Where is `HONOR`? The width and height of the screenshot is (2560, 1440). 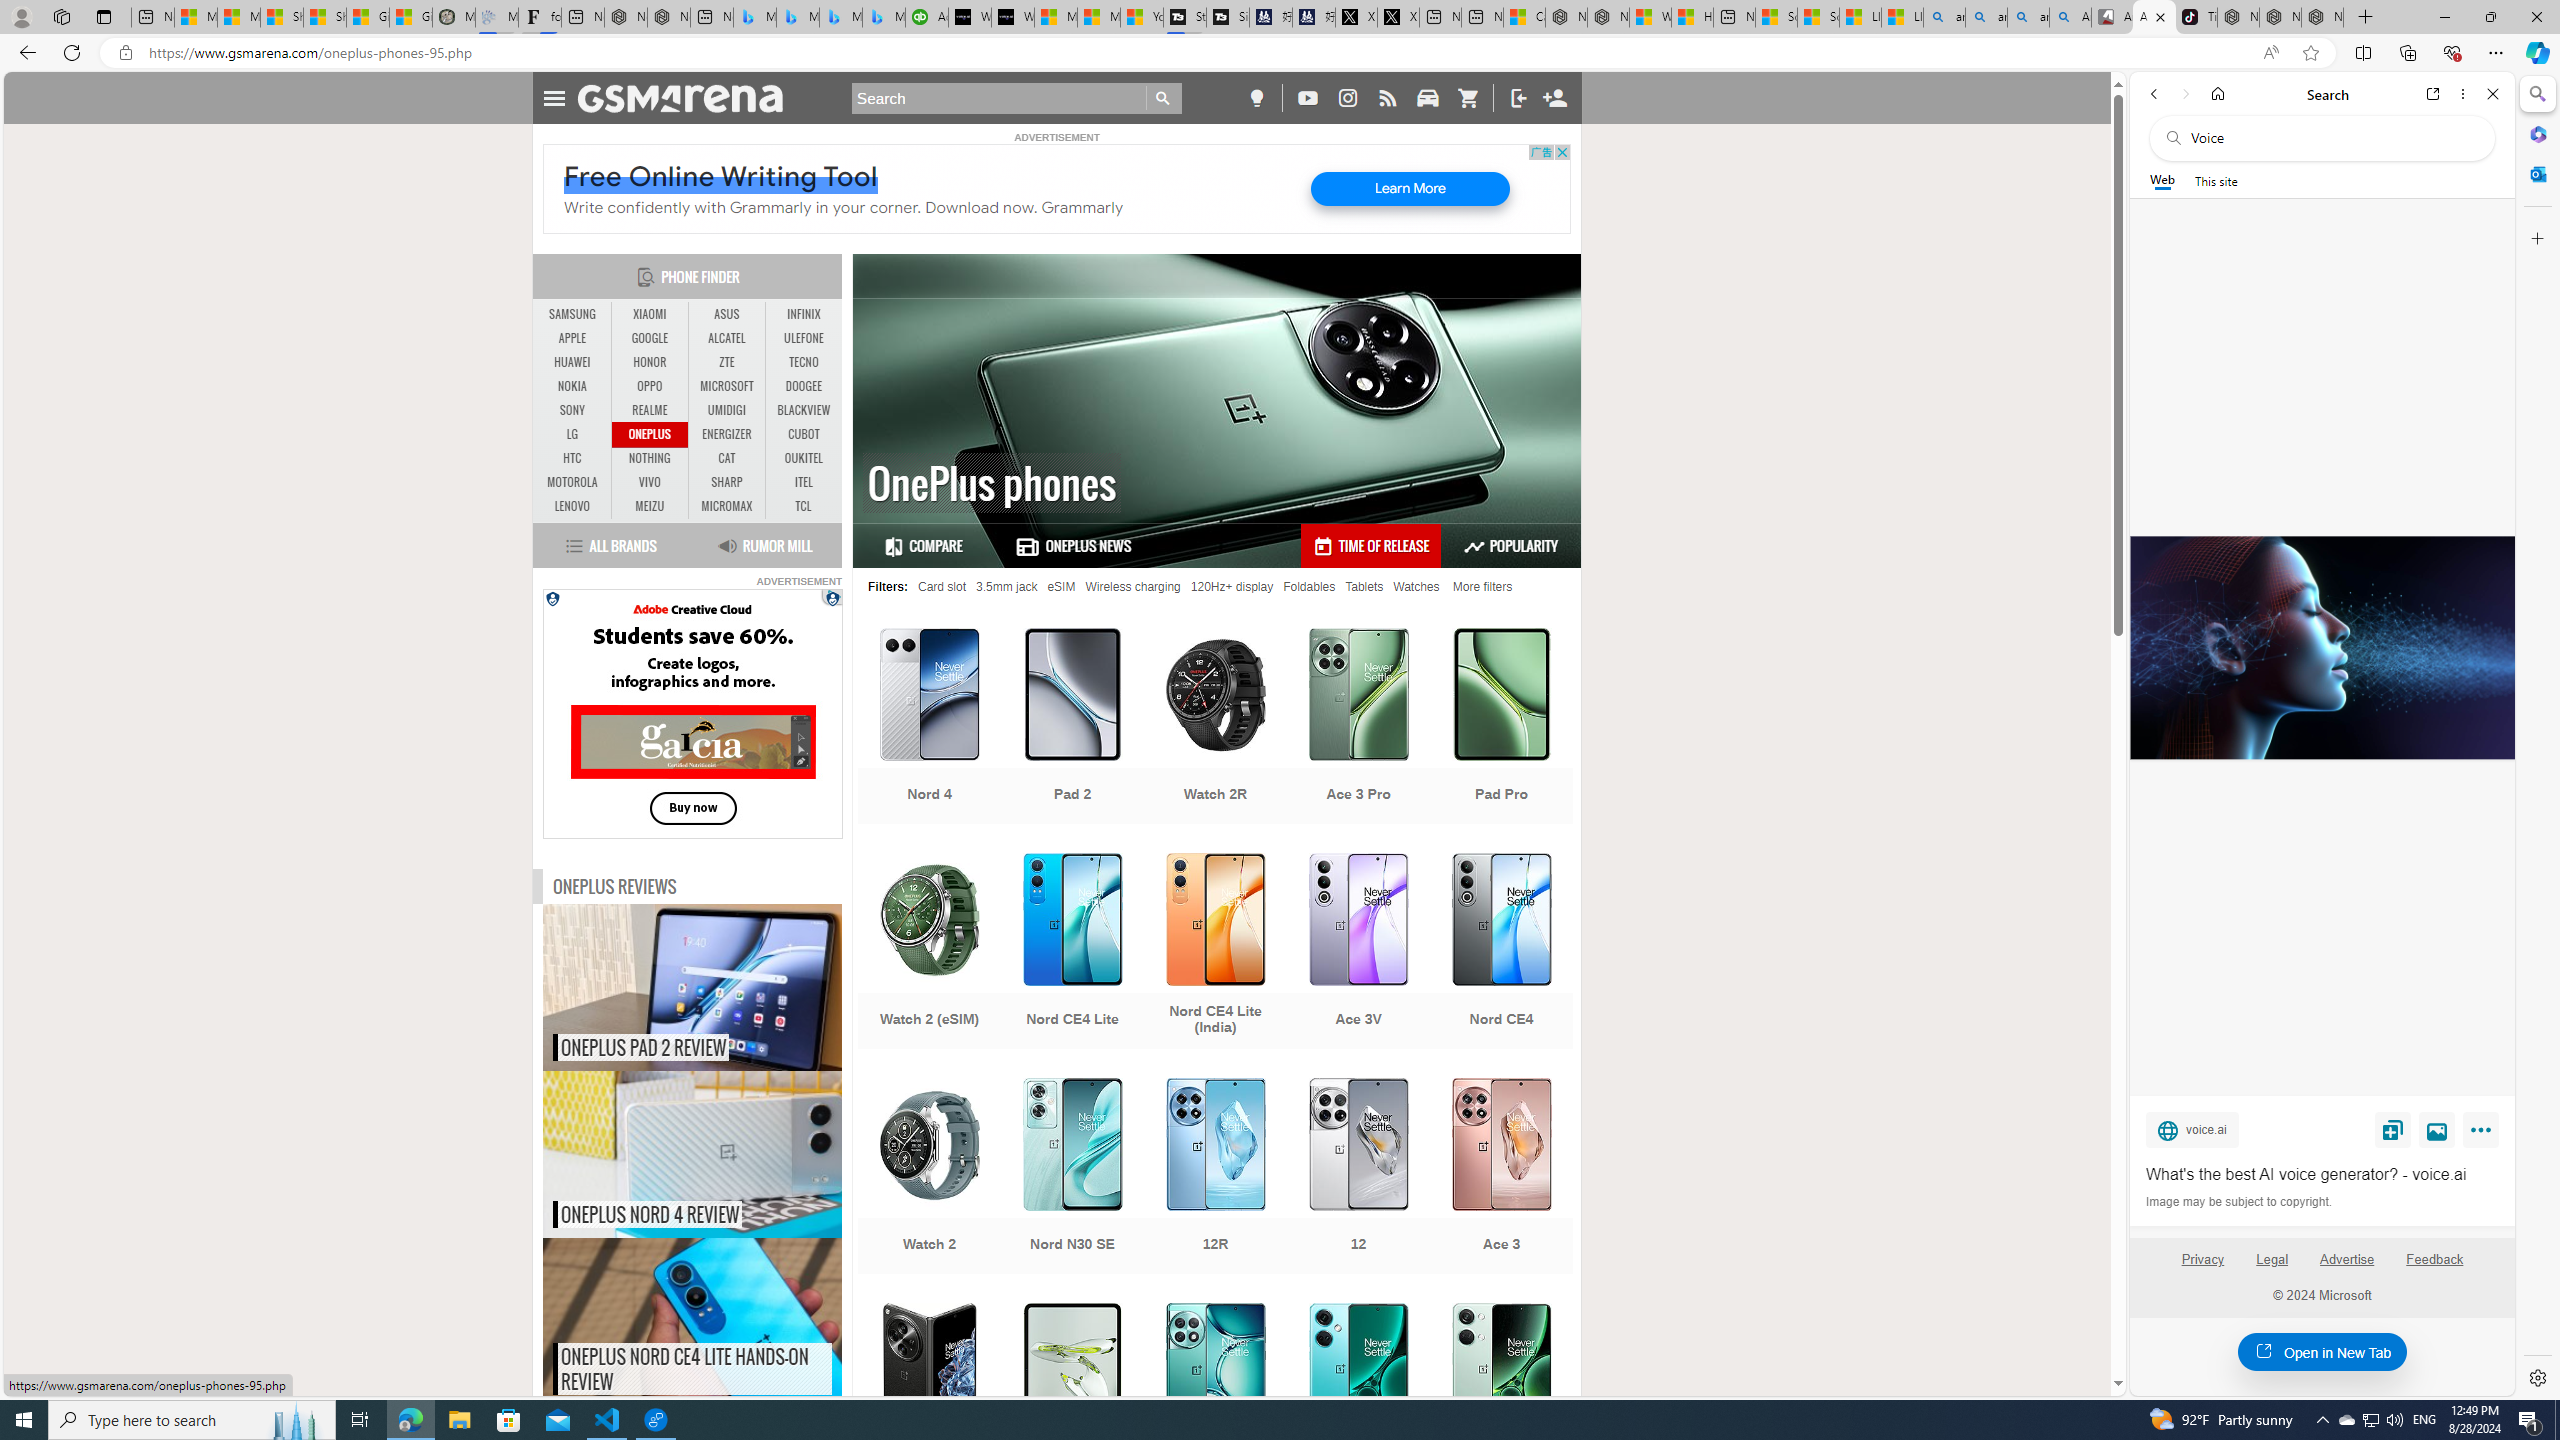
HONOR is located at coordinates (650, 362).